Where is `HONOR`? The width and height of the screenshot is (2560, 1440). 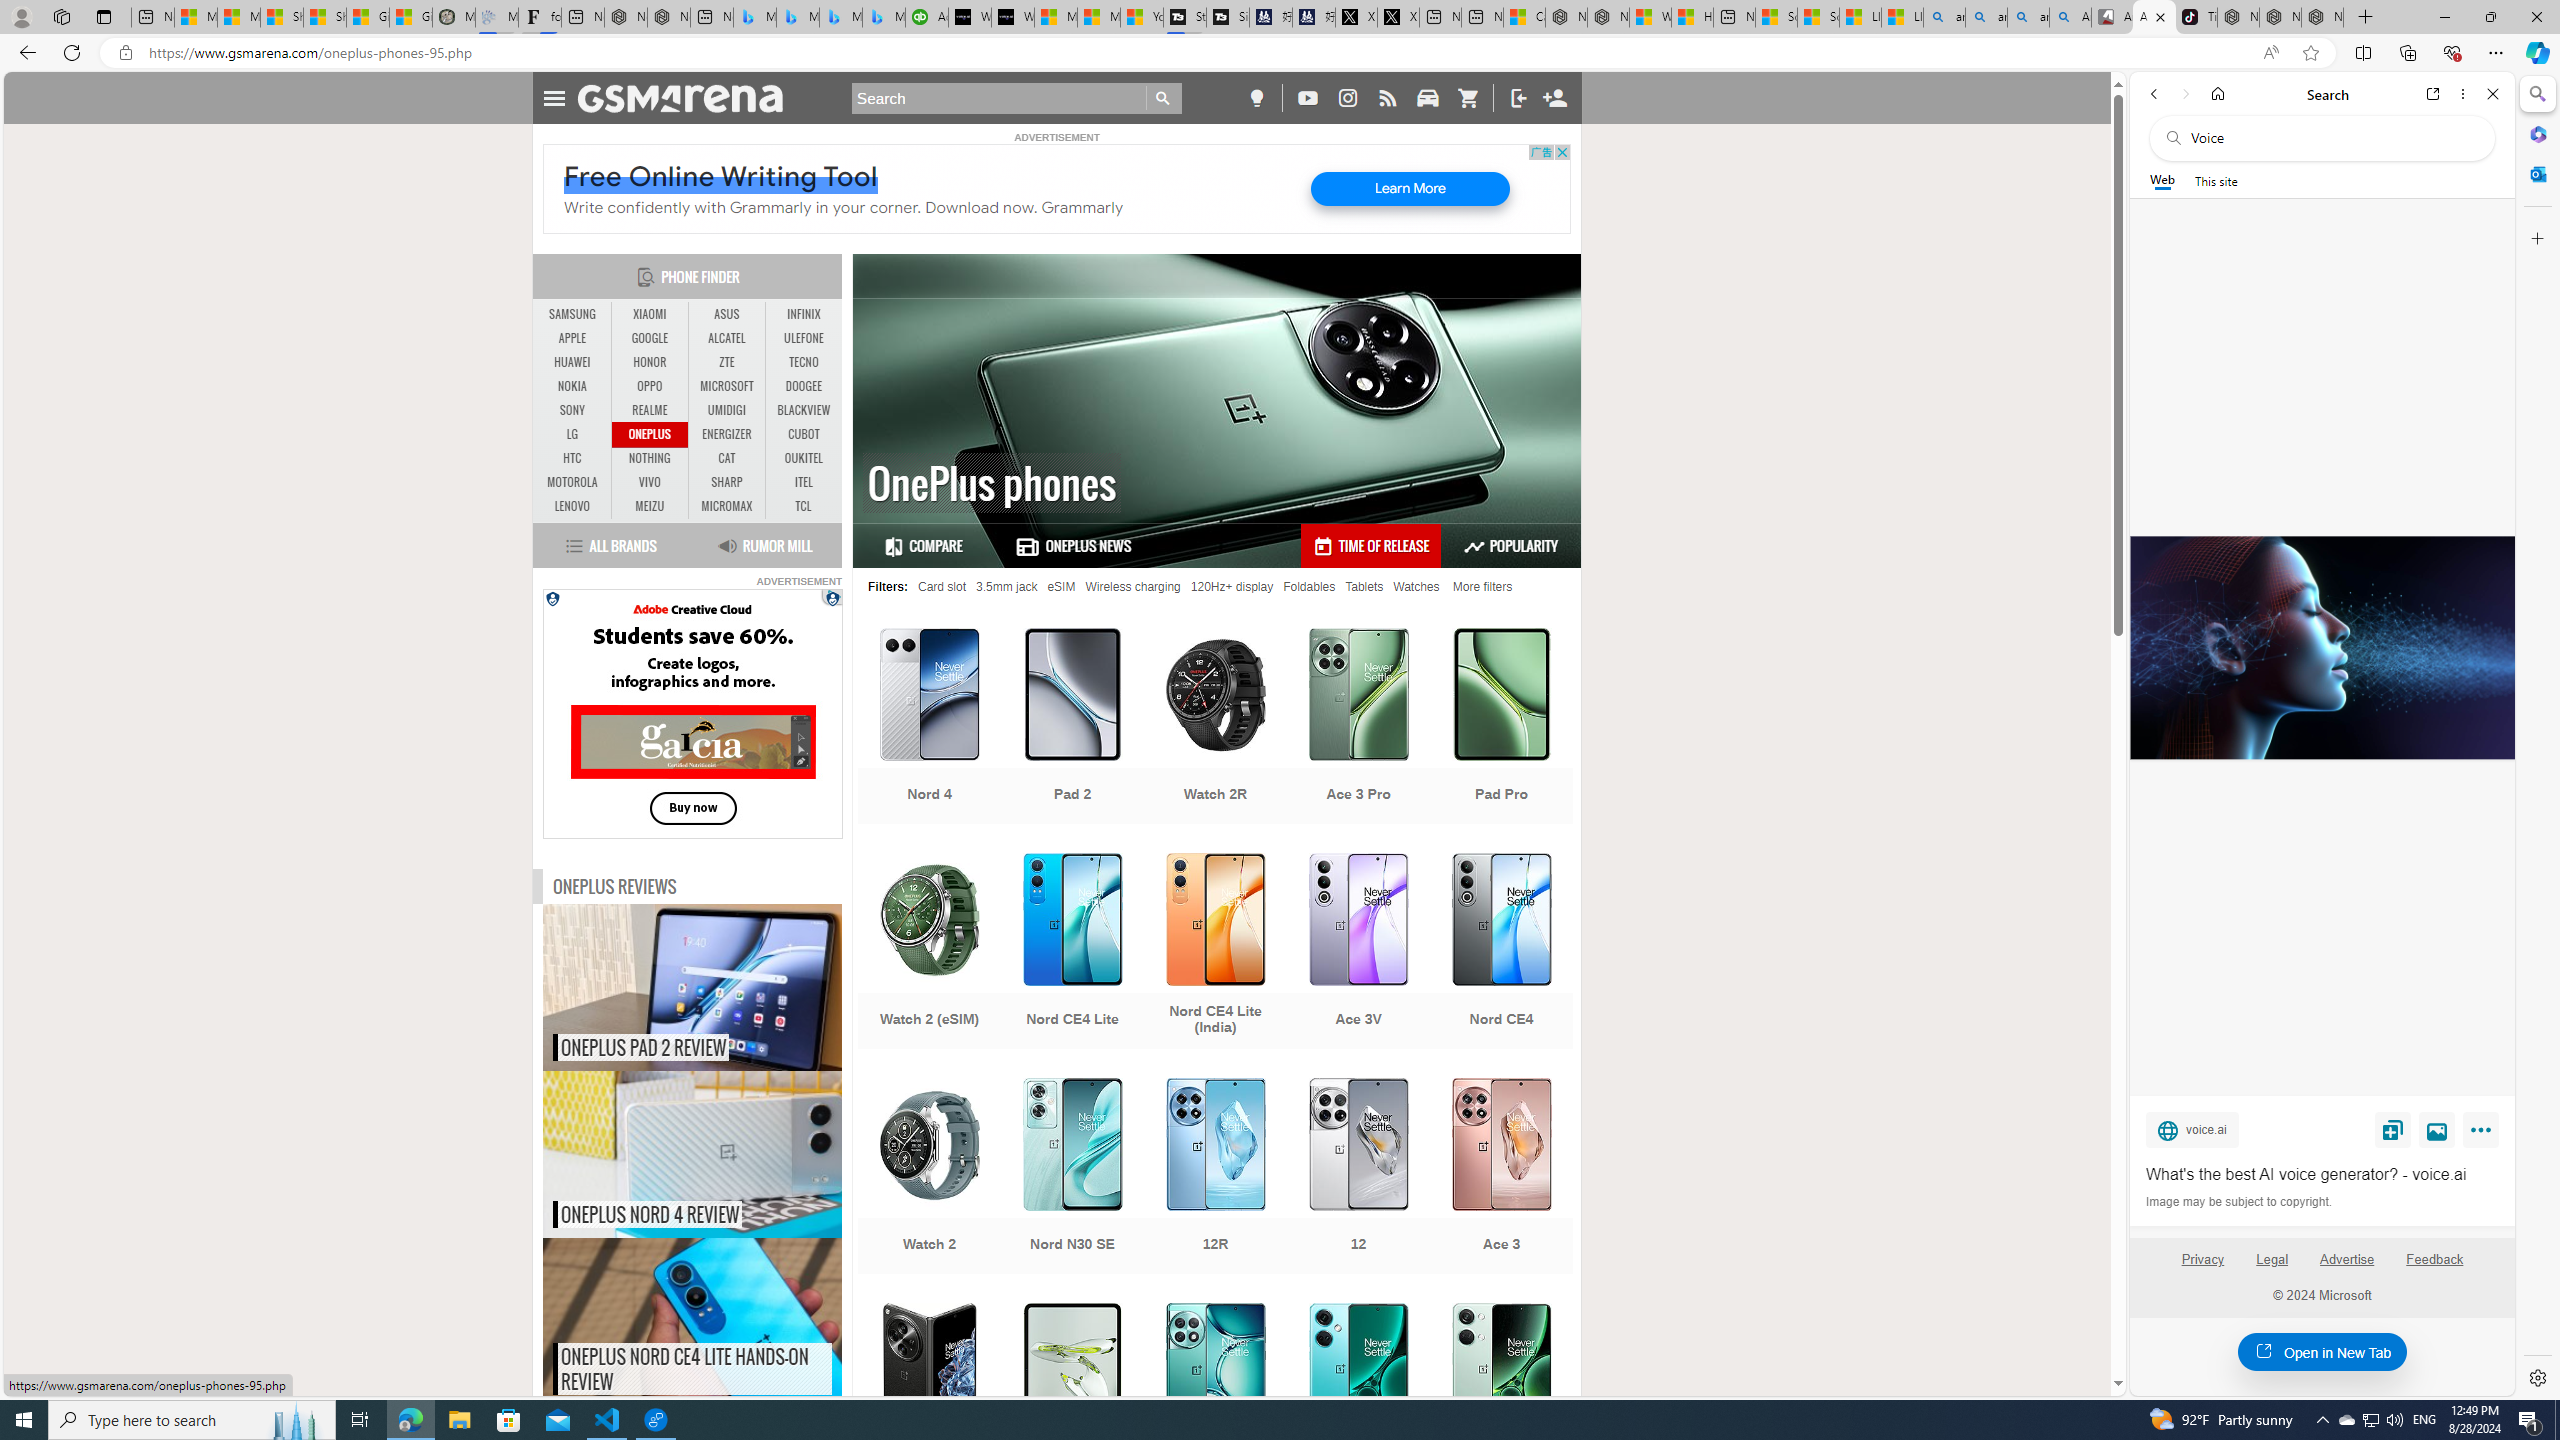
HONOR is located at coordinates (650, 362).